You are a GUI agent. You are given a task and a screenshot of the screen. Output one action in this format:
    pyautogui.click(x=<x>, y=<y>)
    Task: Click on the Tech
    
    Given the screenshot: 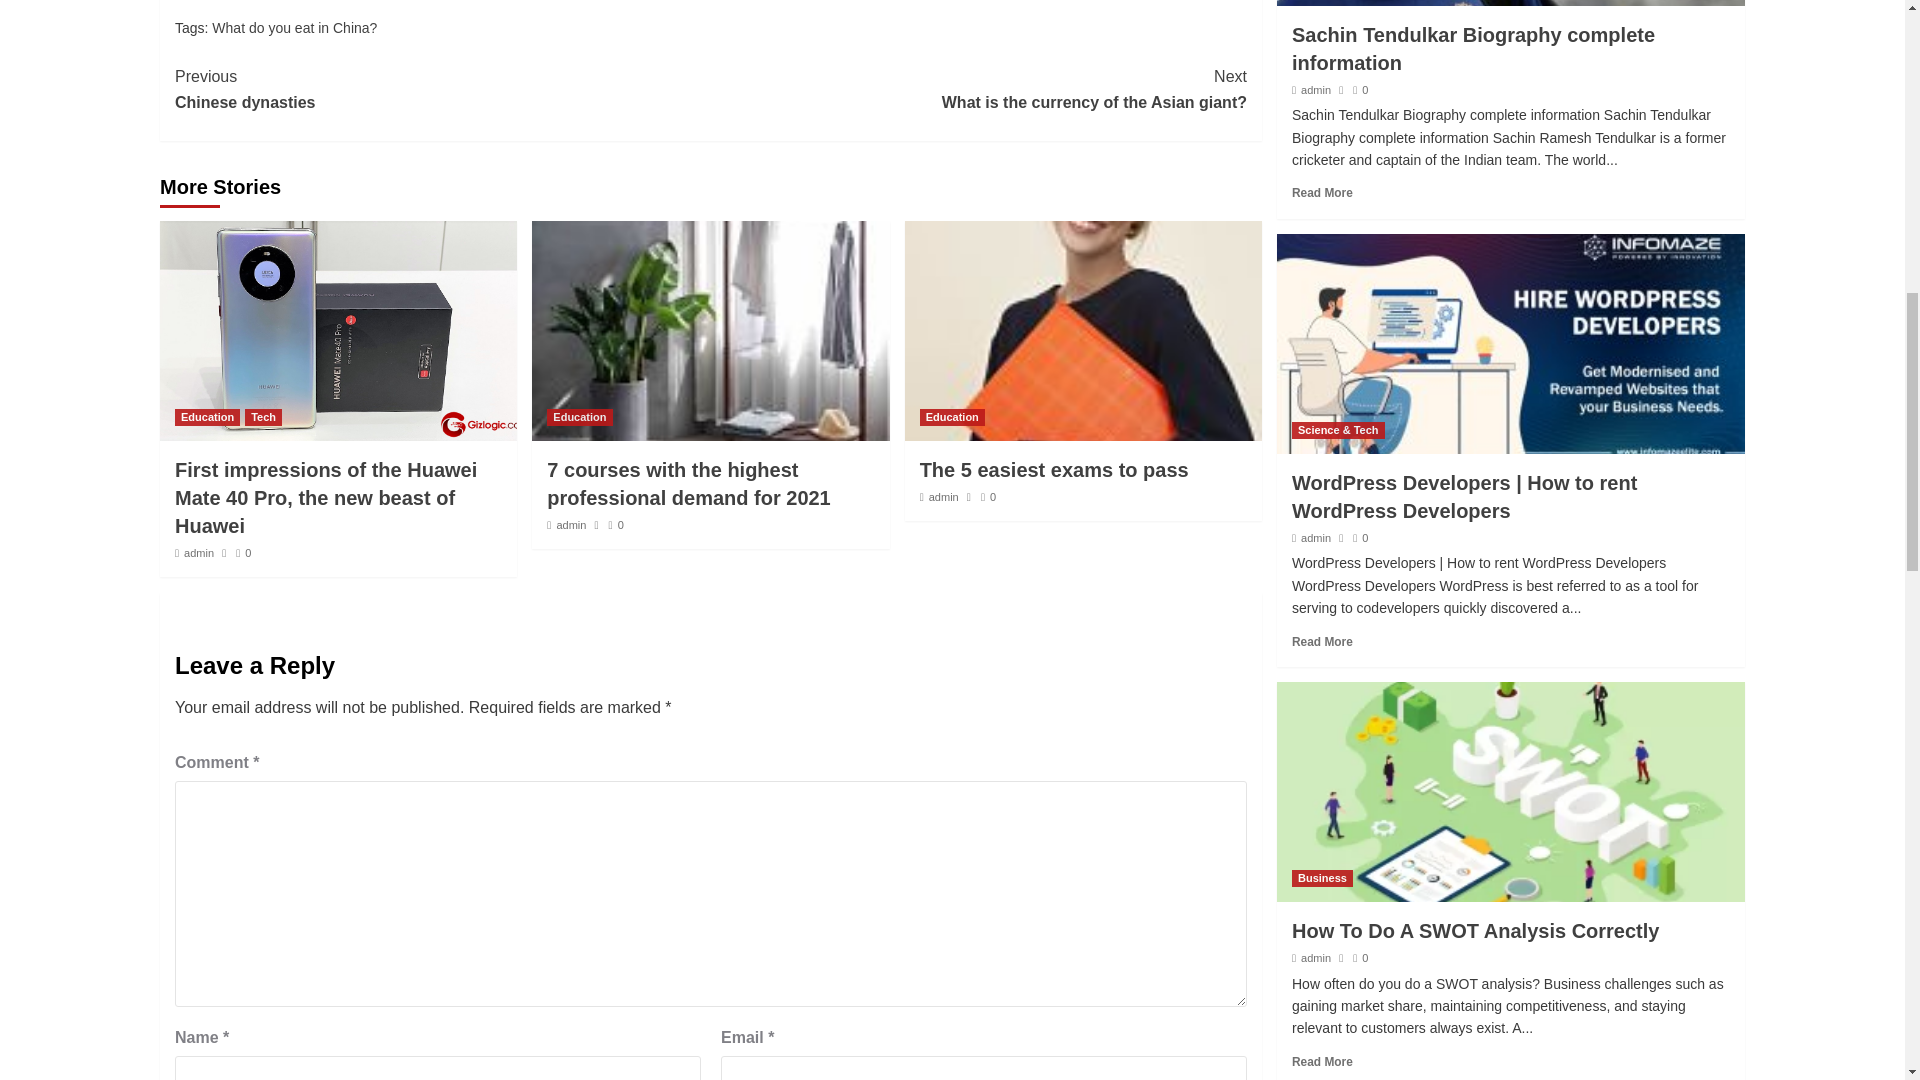 What is the action you would take?
    pyautogui.click(x=264, y=417)
    